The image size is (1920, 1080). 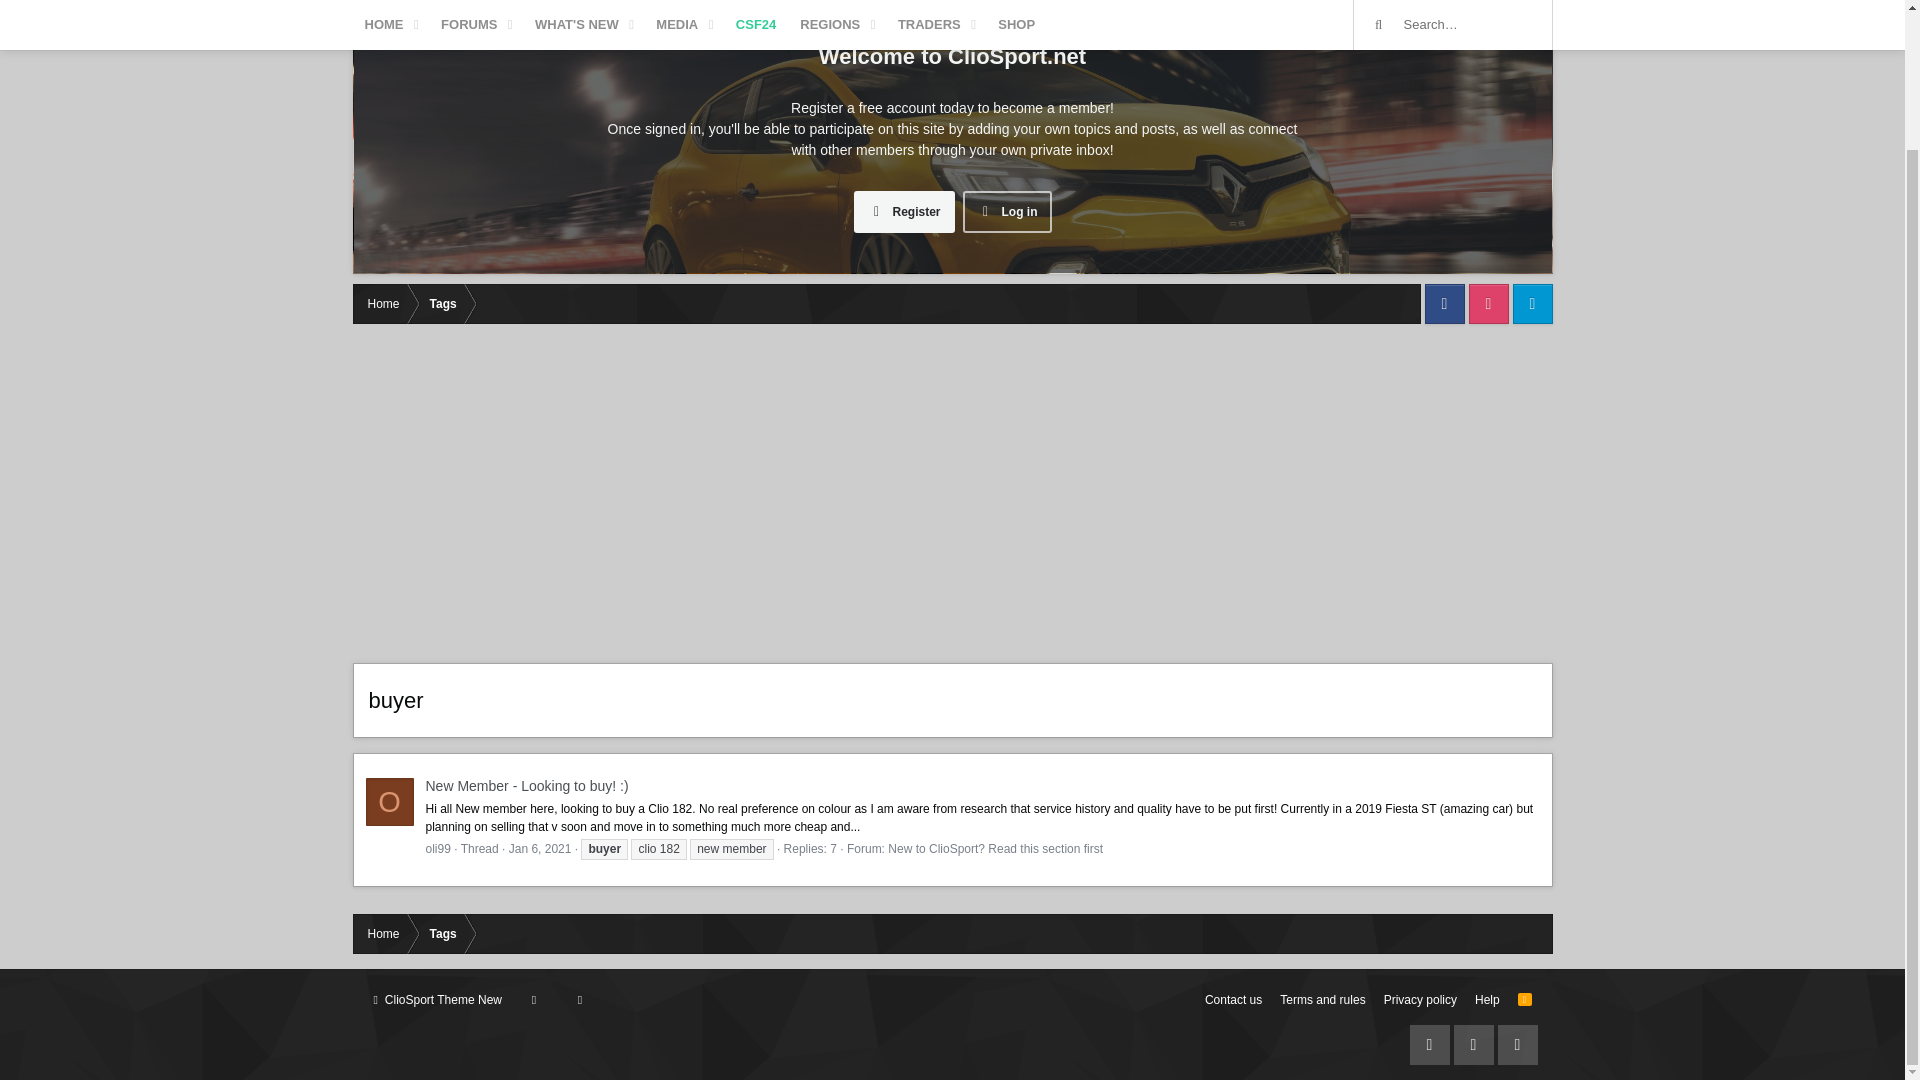 I want to click on Dark mode, so click(x=580, y=1000).